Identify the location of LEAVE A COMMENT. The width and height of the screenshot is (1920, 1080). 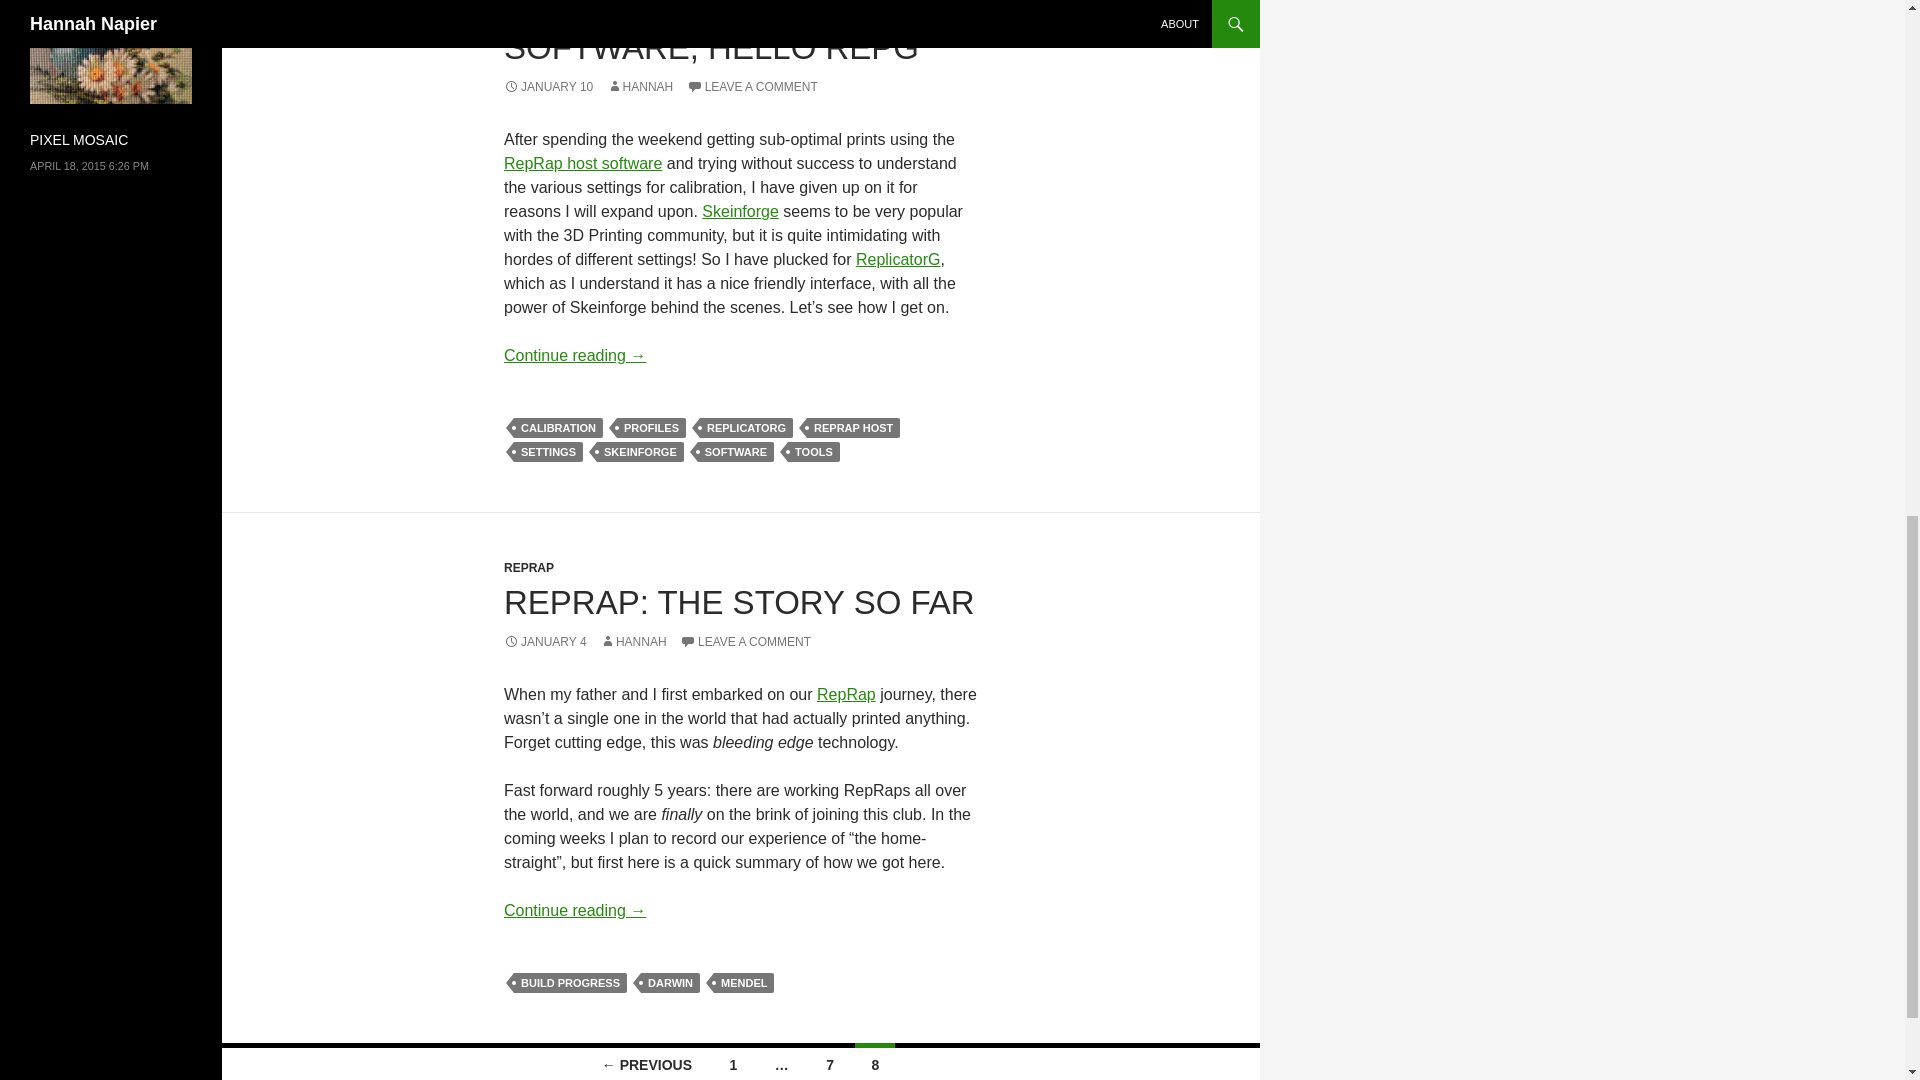
(752, 86).